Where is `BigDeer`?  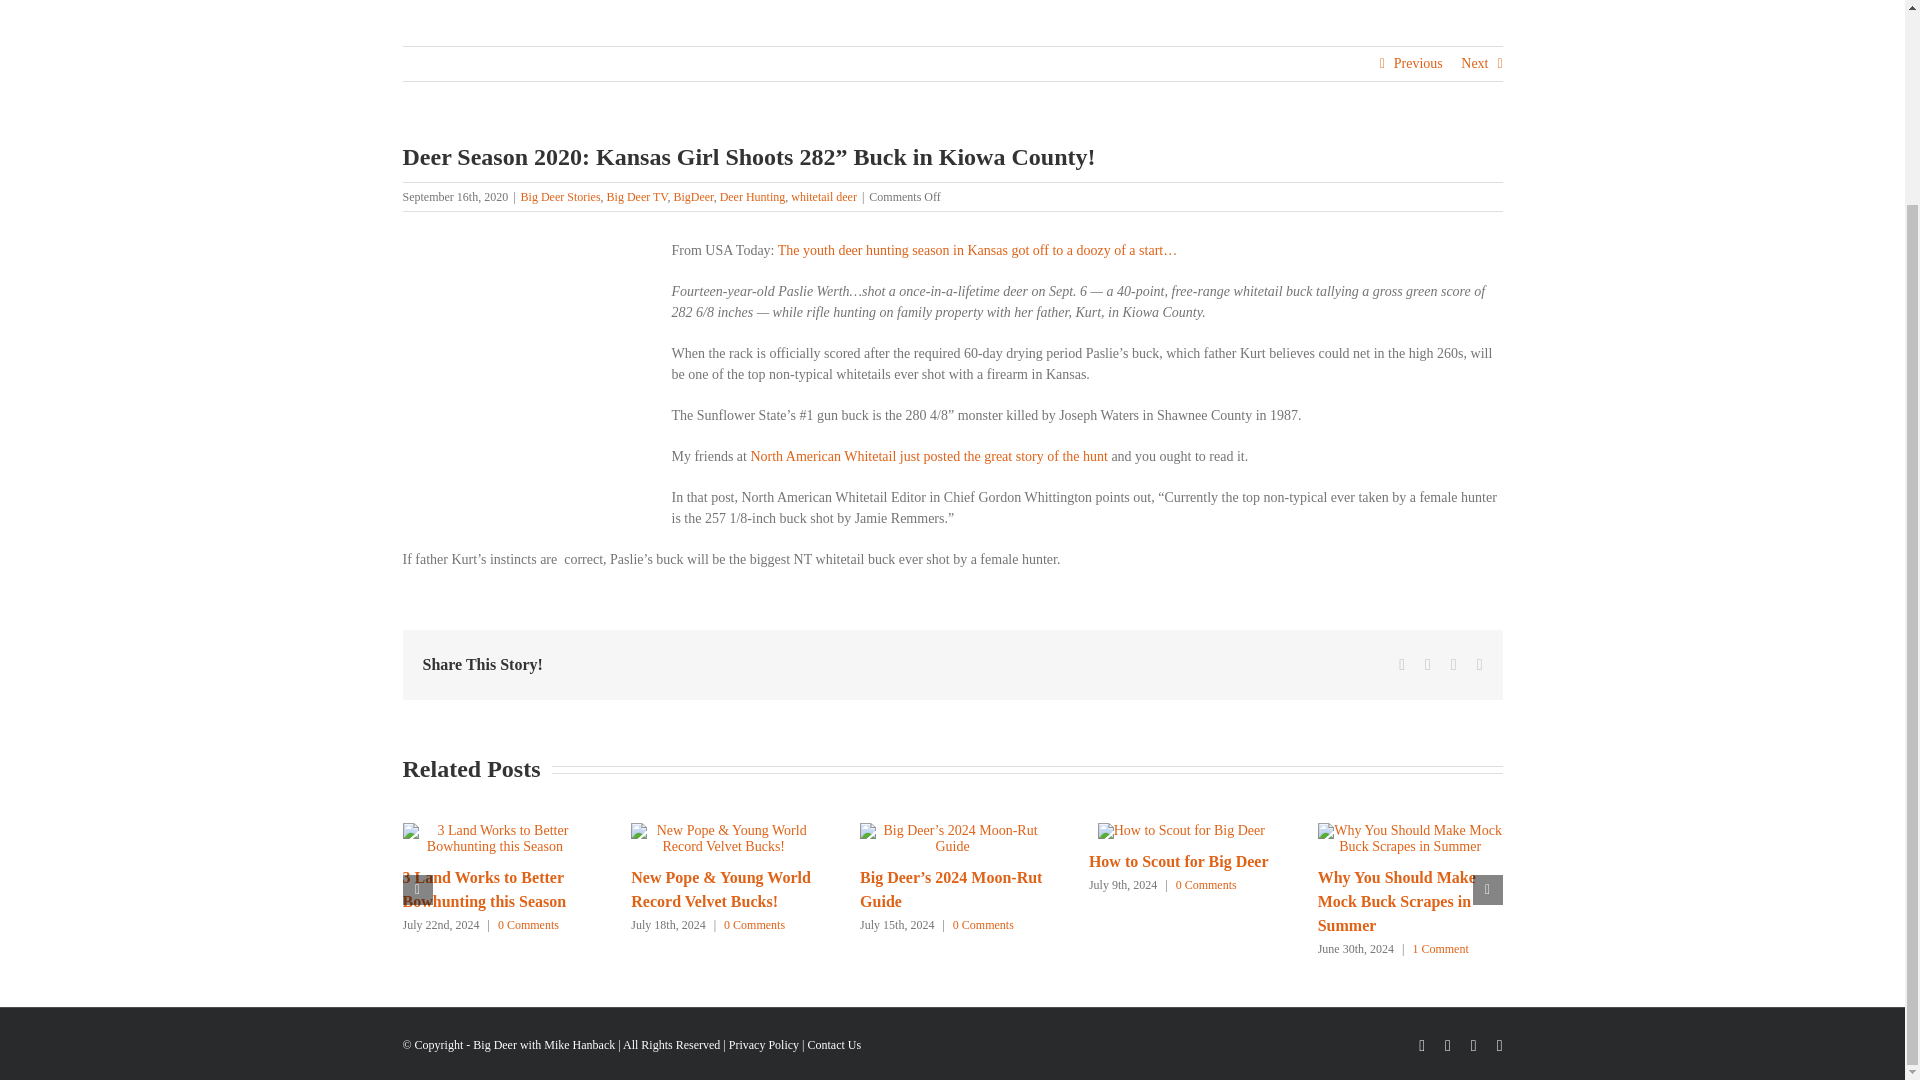 BigDeer is located at coordinates (692, 197).